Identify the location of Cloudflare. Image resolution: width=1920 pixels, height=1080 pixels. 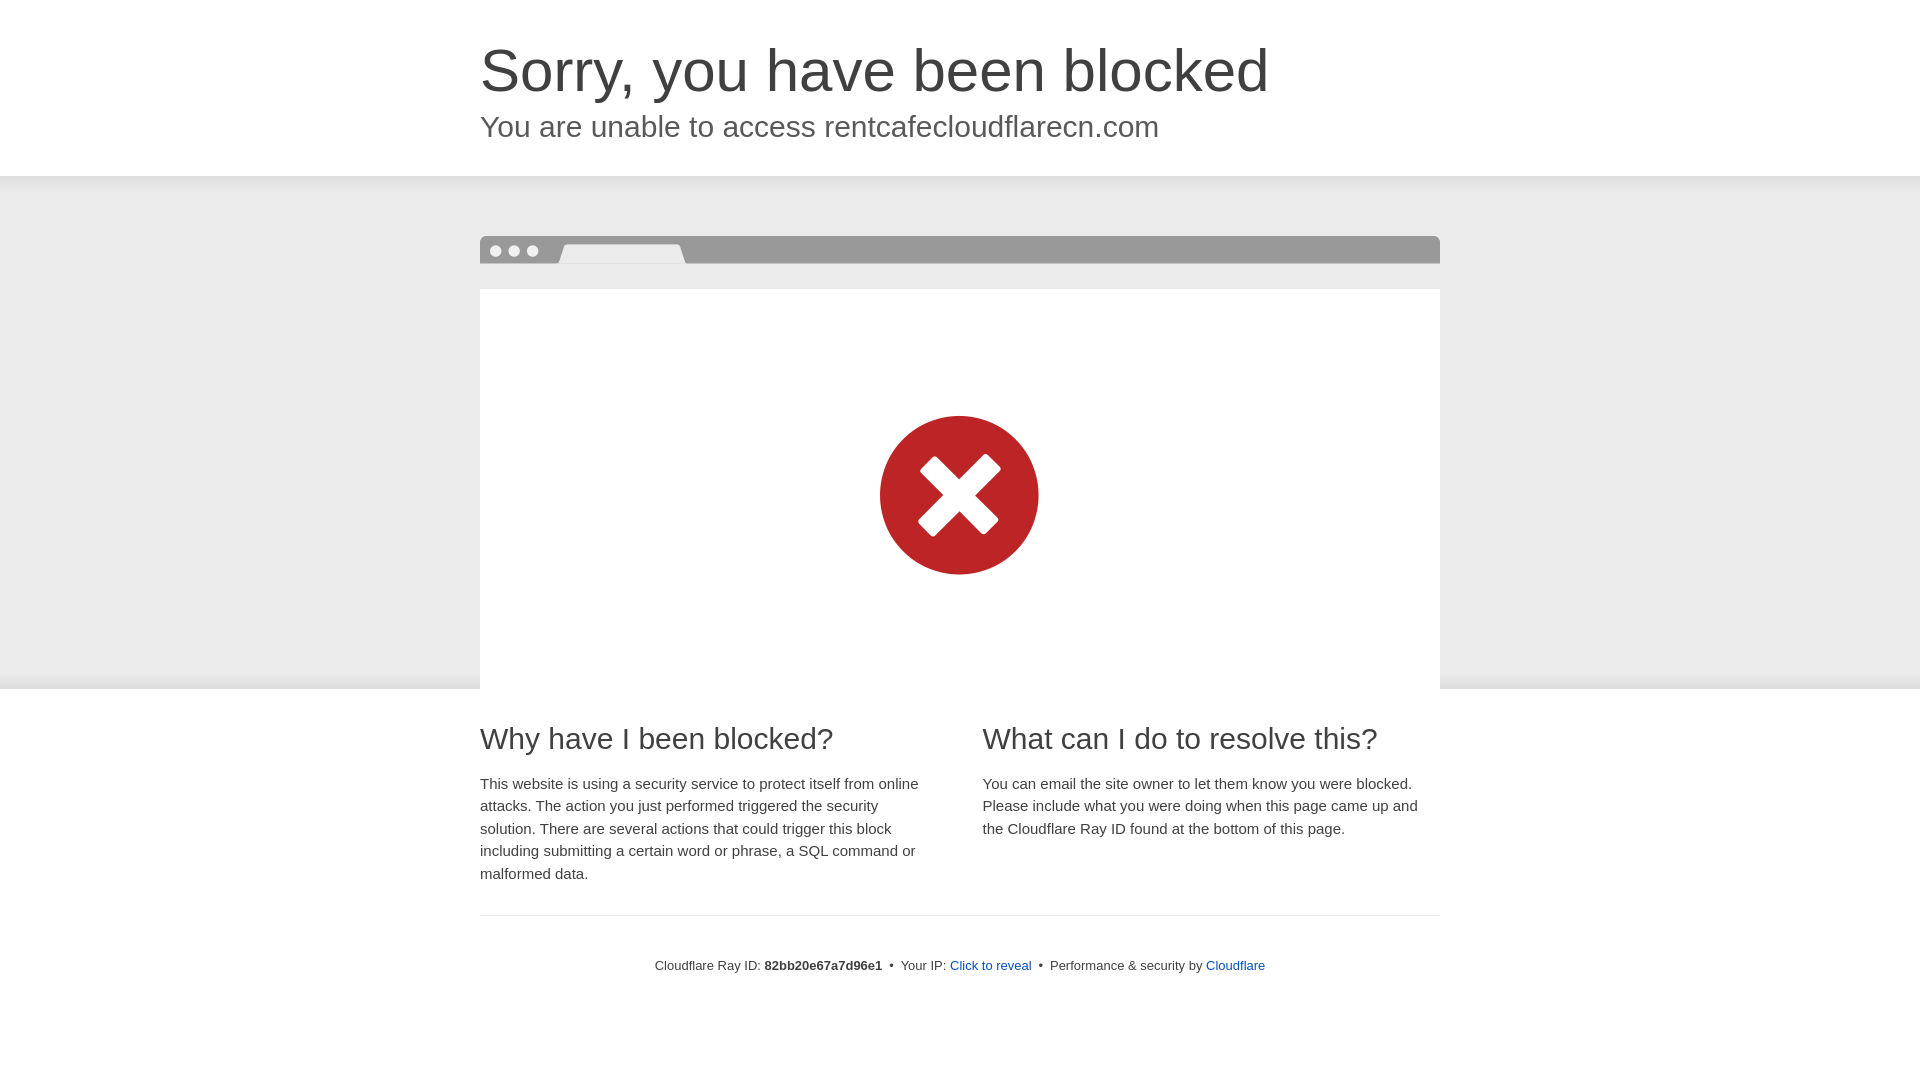
(1236, 966).